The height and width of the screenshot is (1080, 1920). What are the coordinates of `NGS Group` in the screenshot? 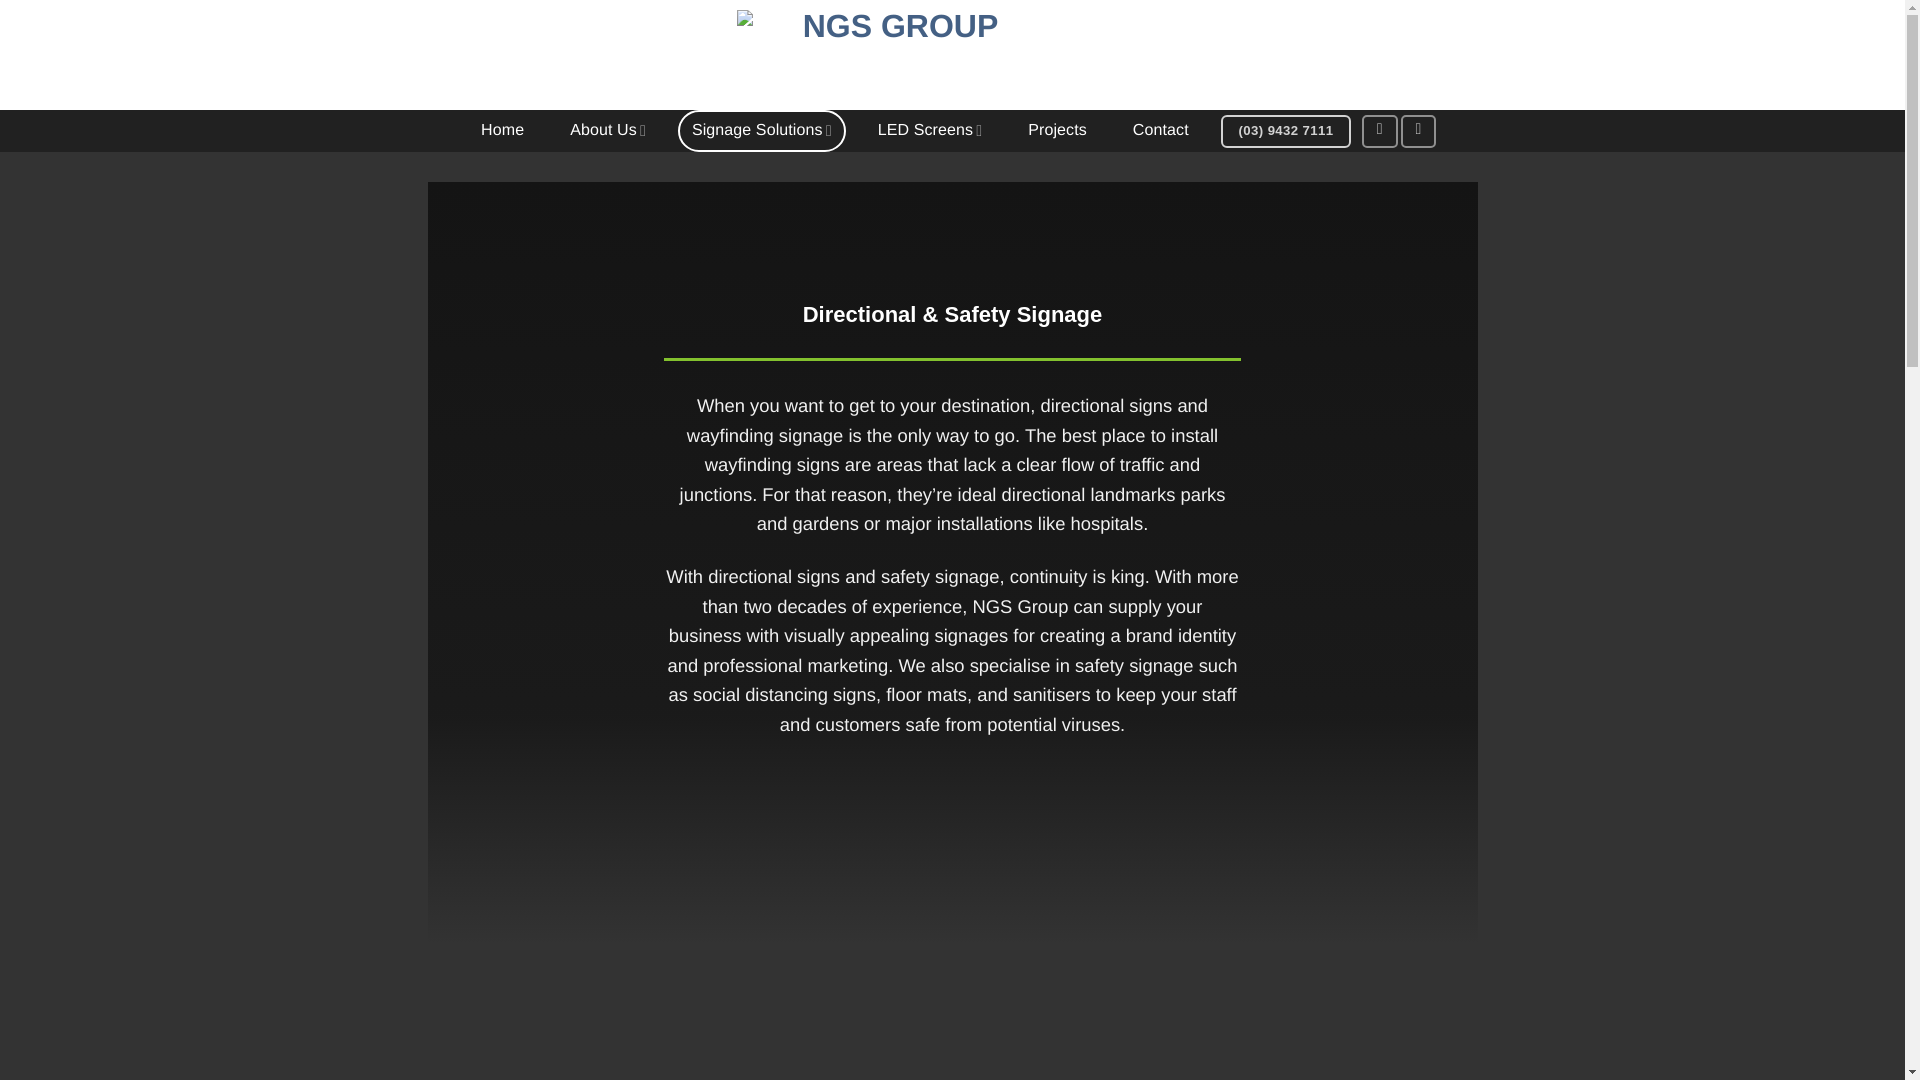 It's located at (892, 55).